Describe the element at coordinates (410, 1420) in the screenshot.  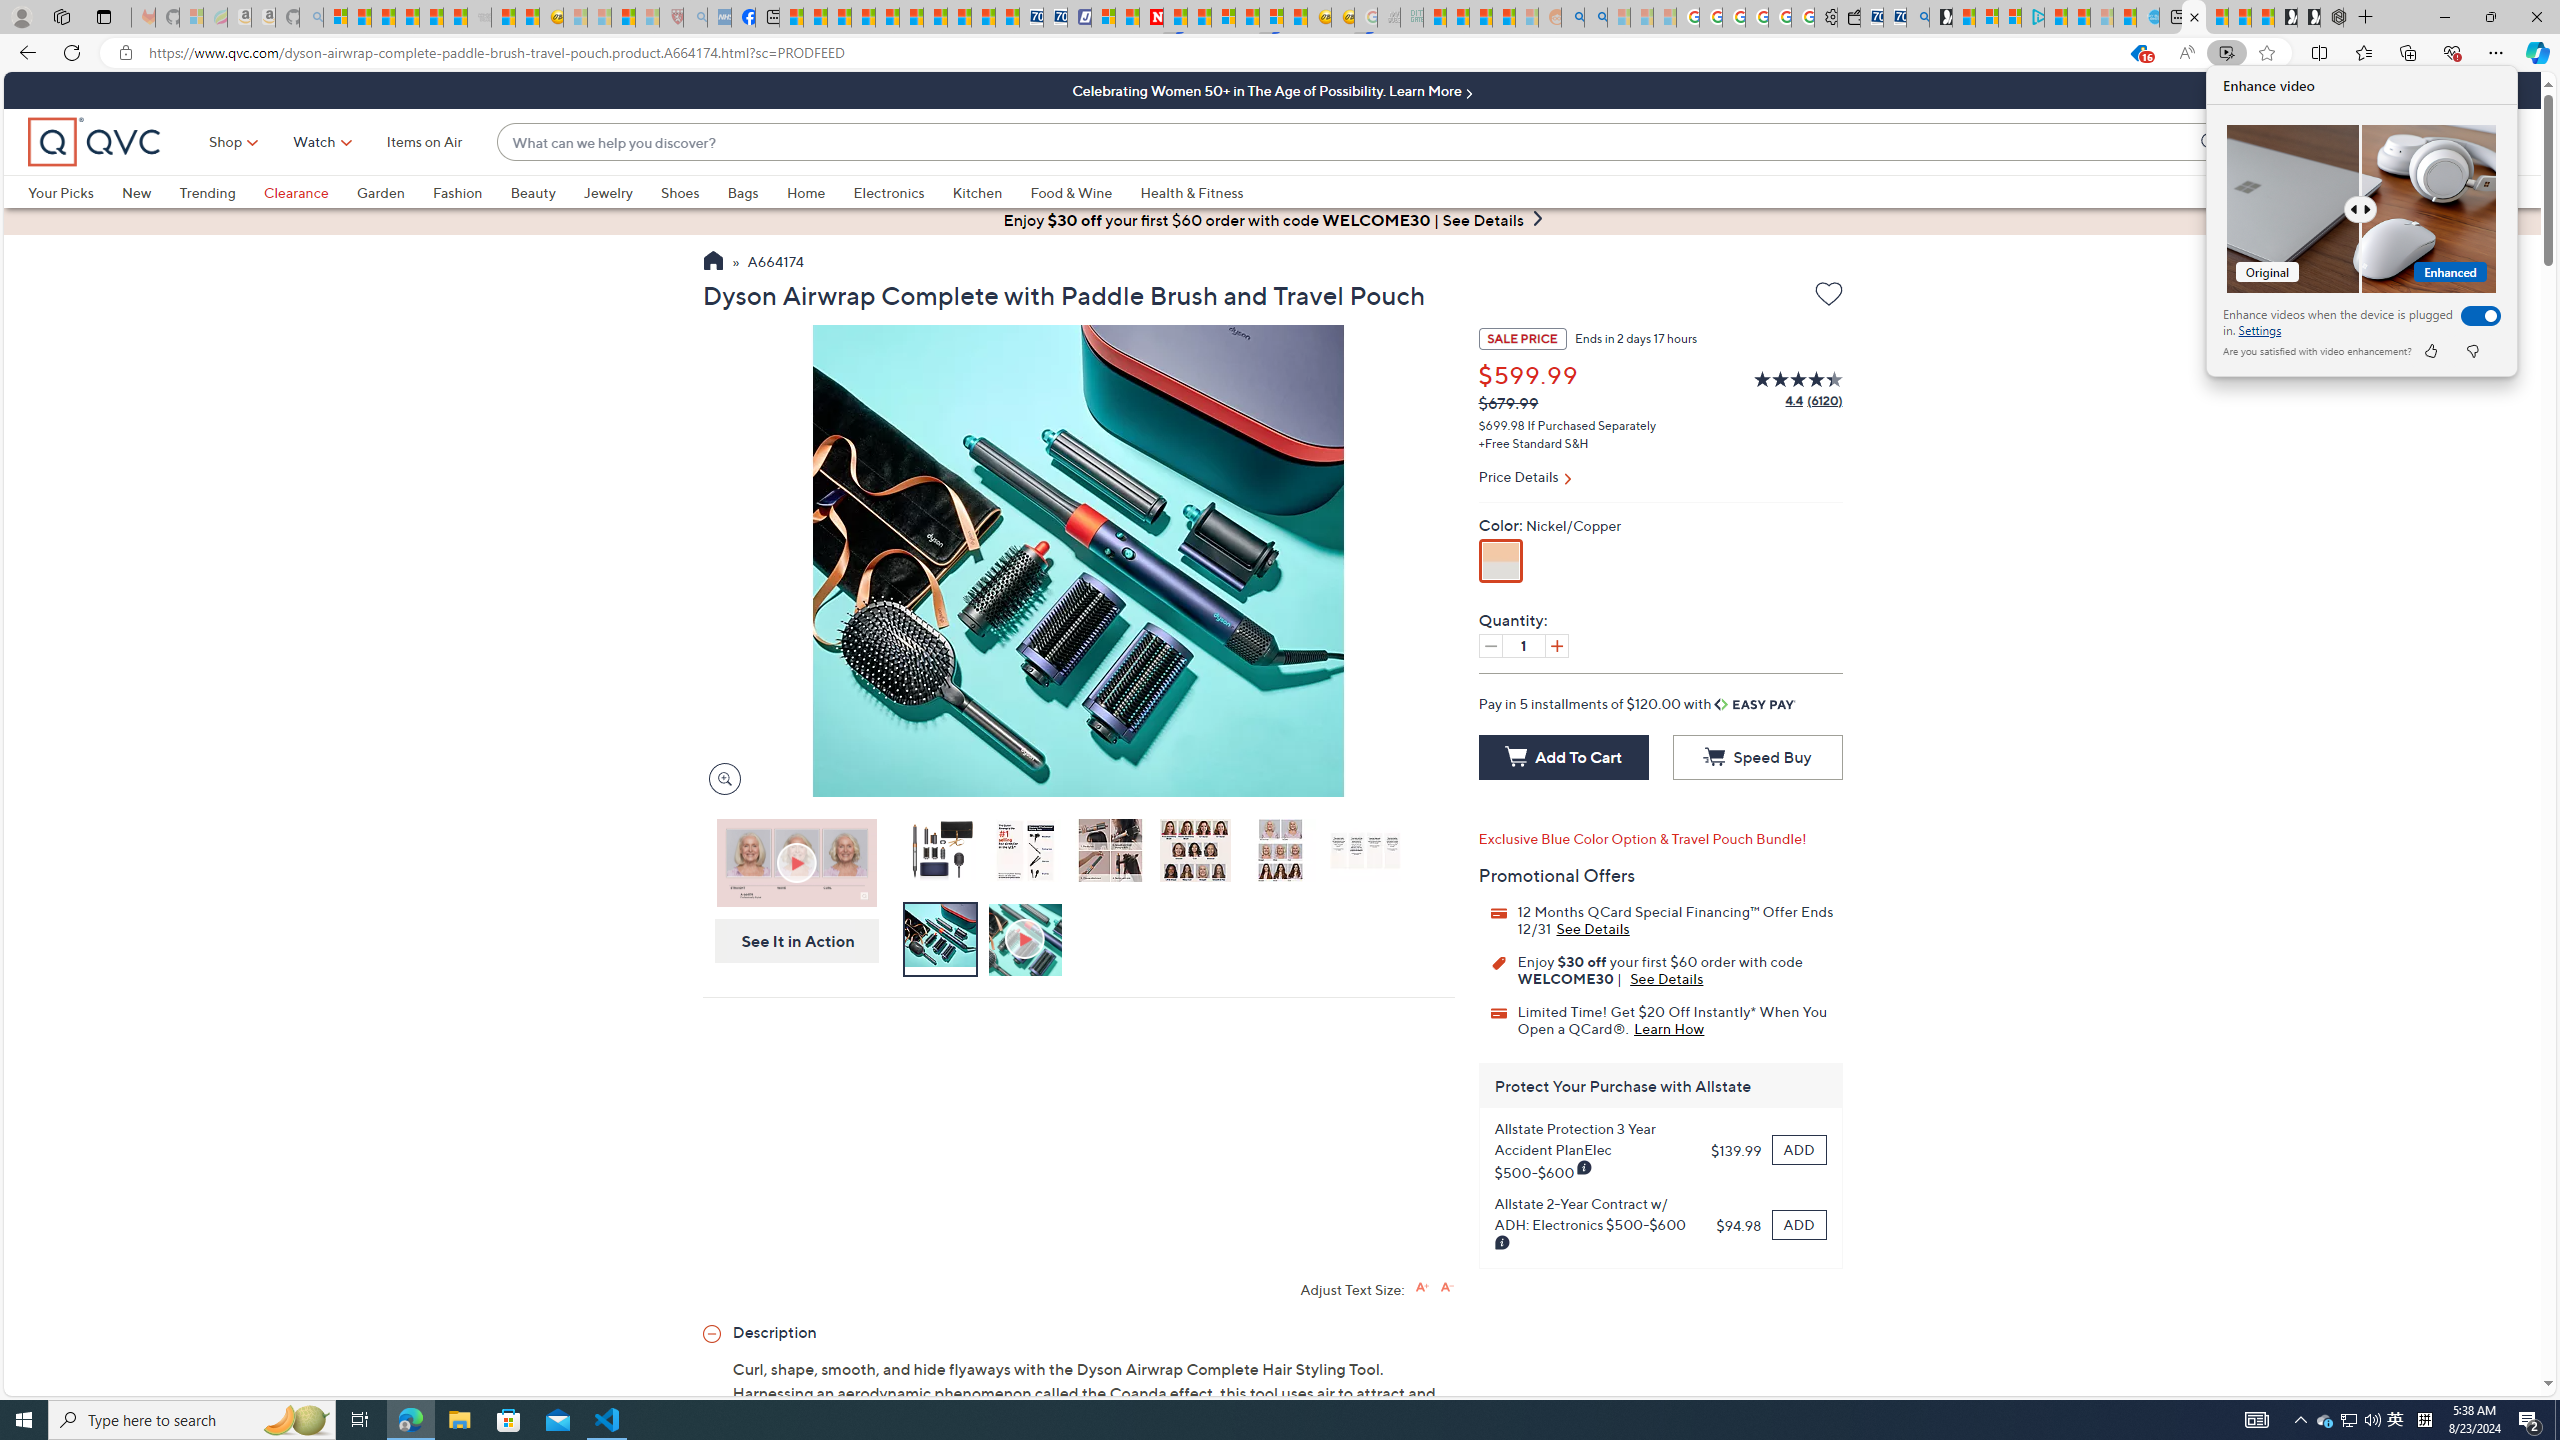
I see `Microsoft Edge - 1 running window` at that location.